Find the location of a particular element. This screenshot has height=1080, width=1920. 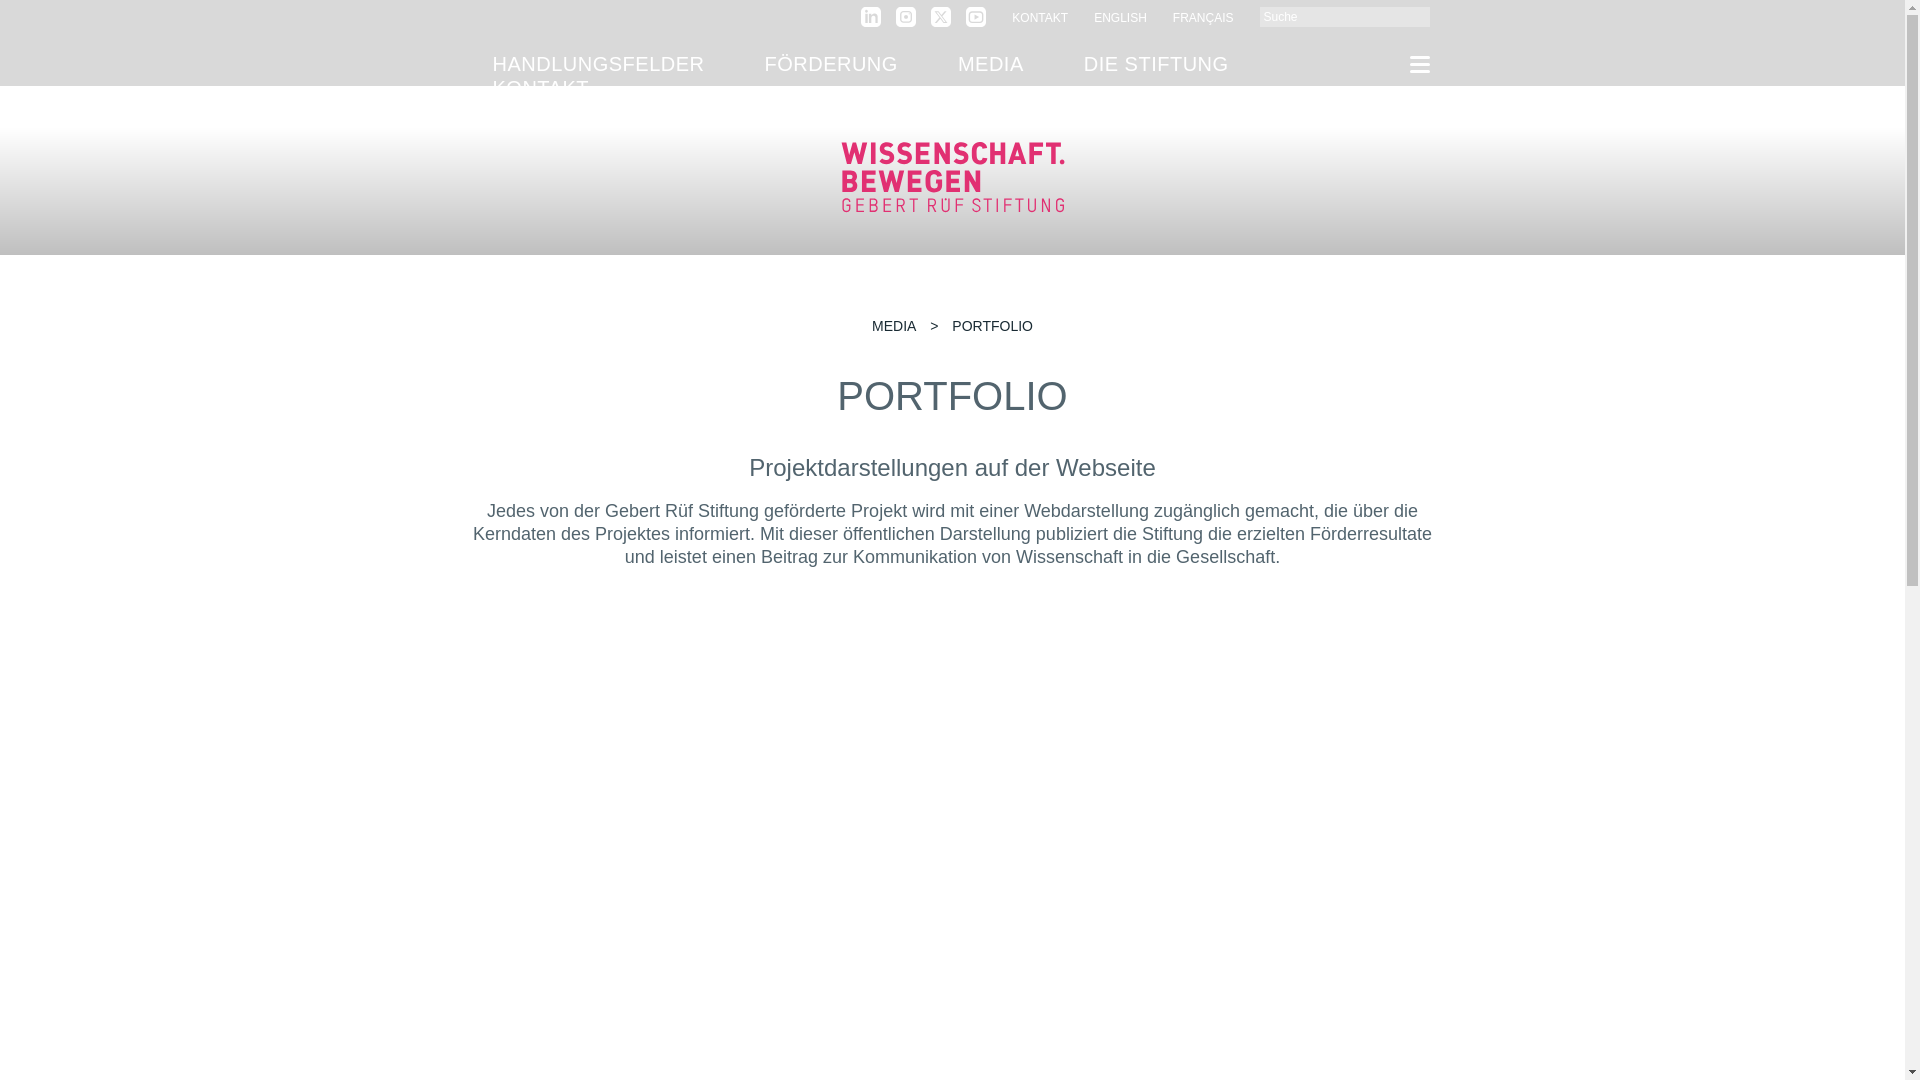

MEDIA is located at coordinates (990, 63).